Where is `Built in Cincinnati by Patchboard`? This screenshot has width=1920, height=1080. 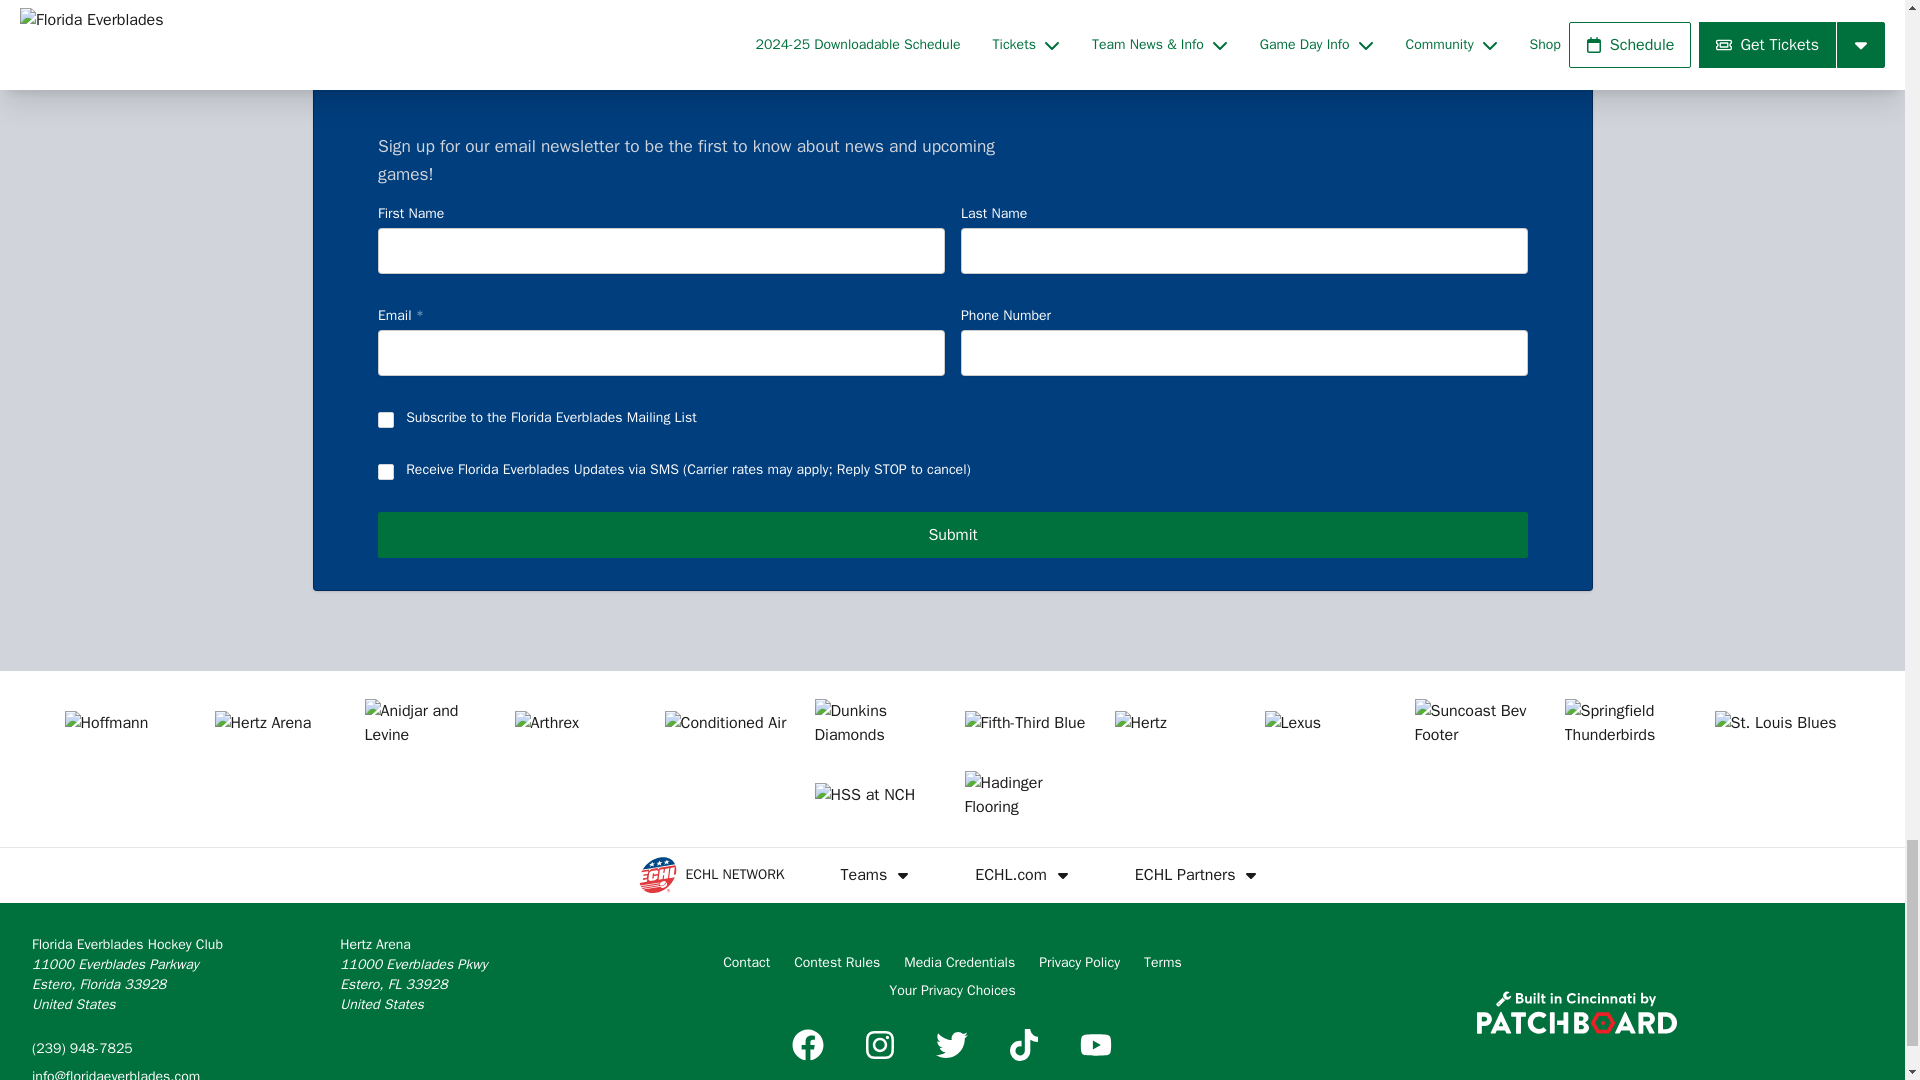
Built in Cincinnati by Patchboard is located at coordinates (1576, 1012).